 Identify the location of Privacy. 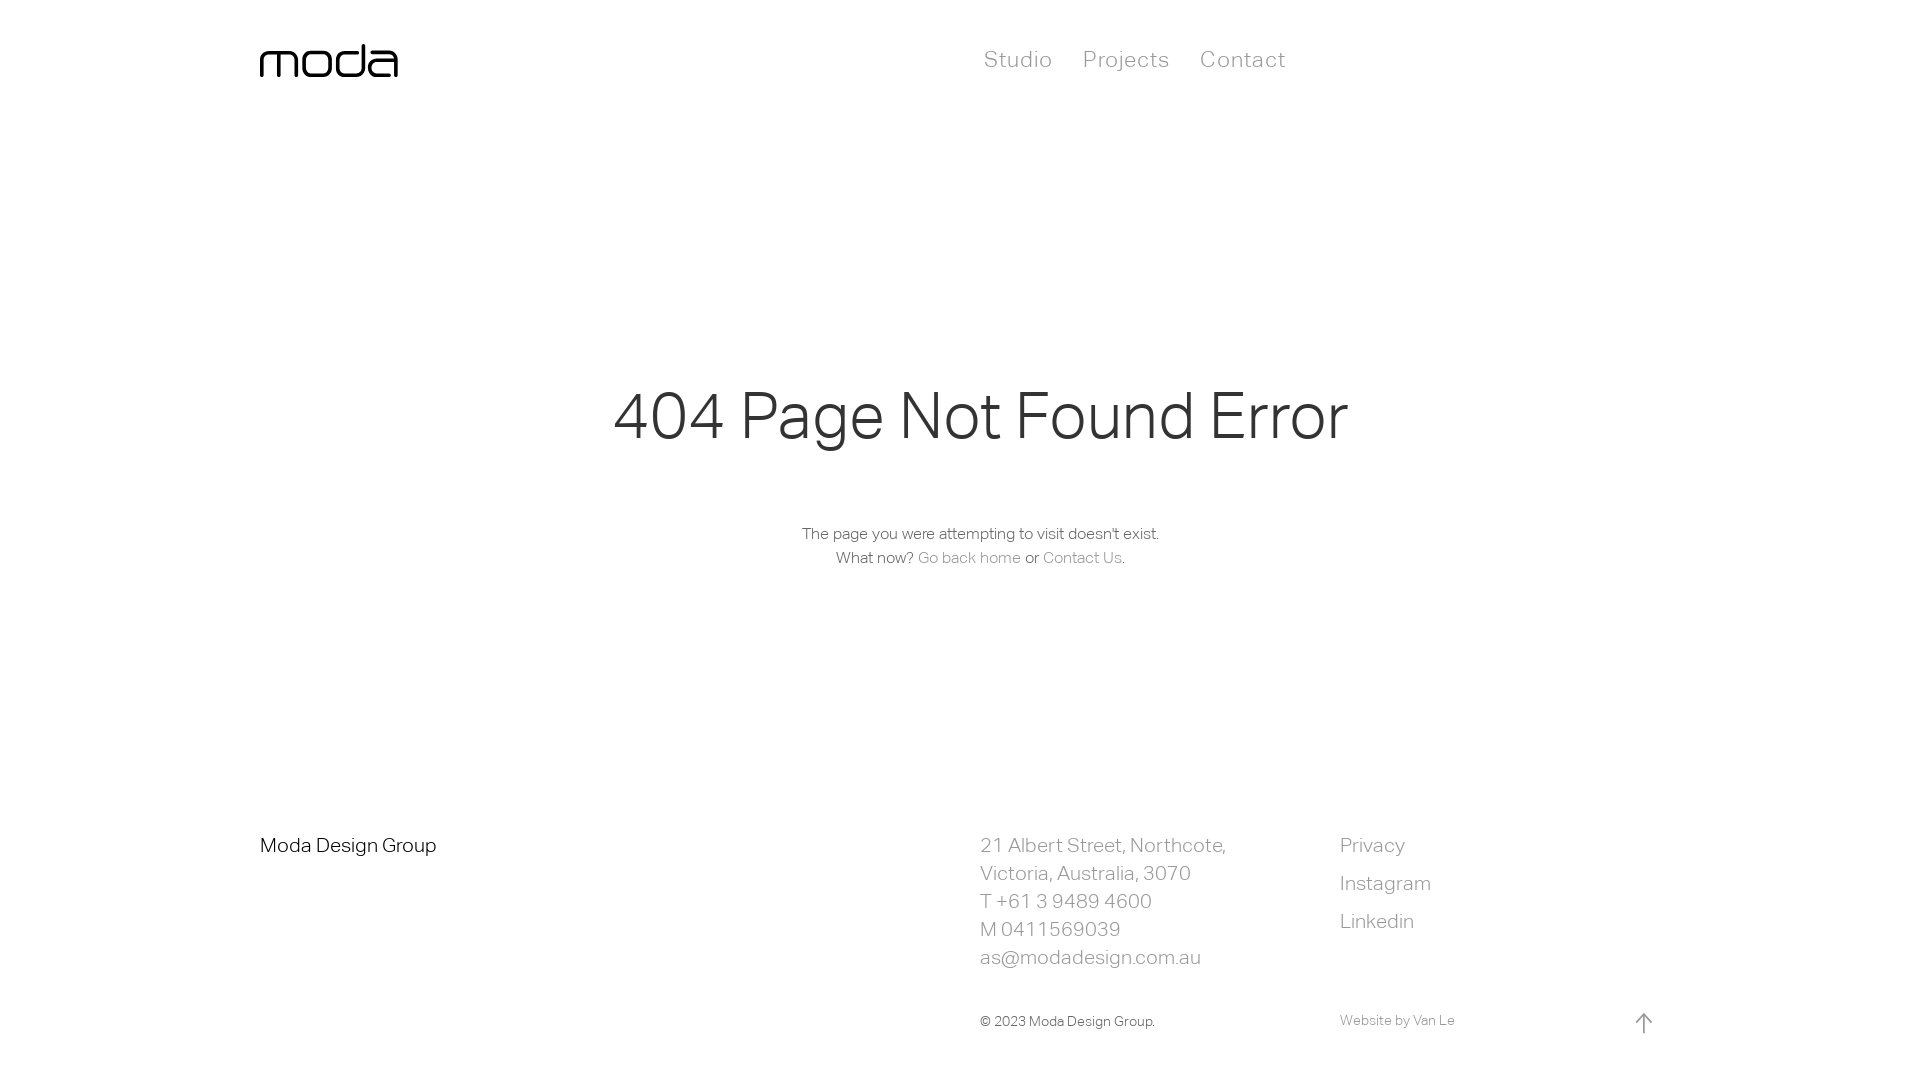
(1372, 845).